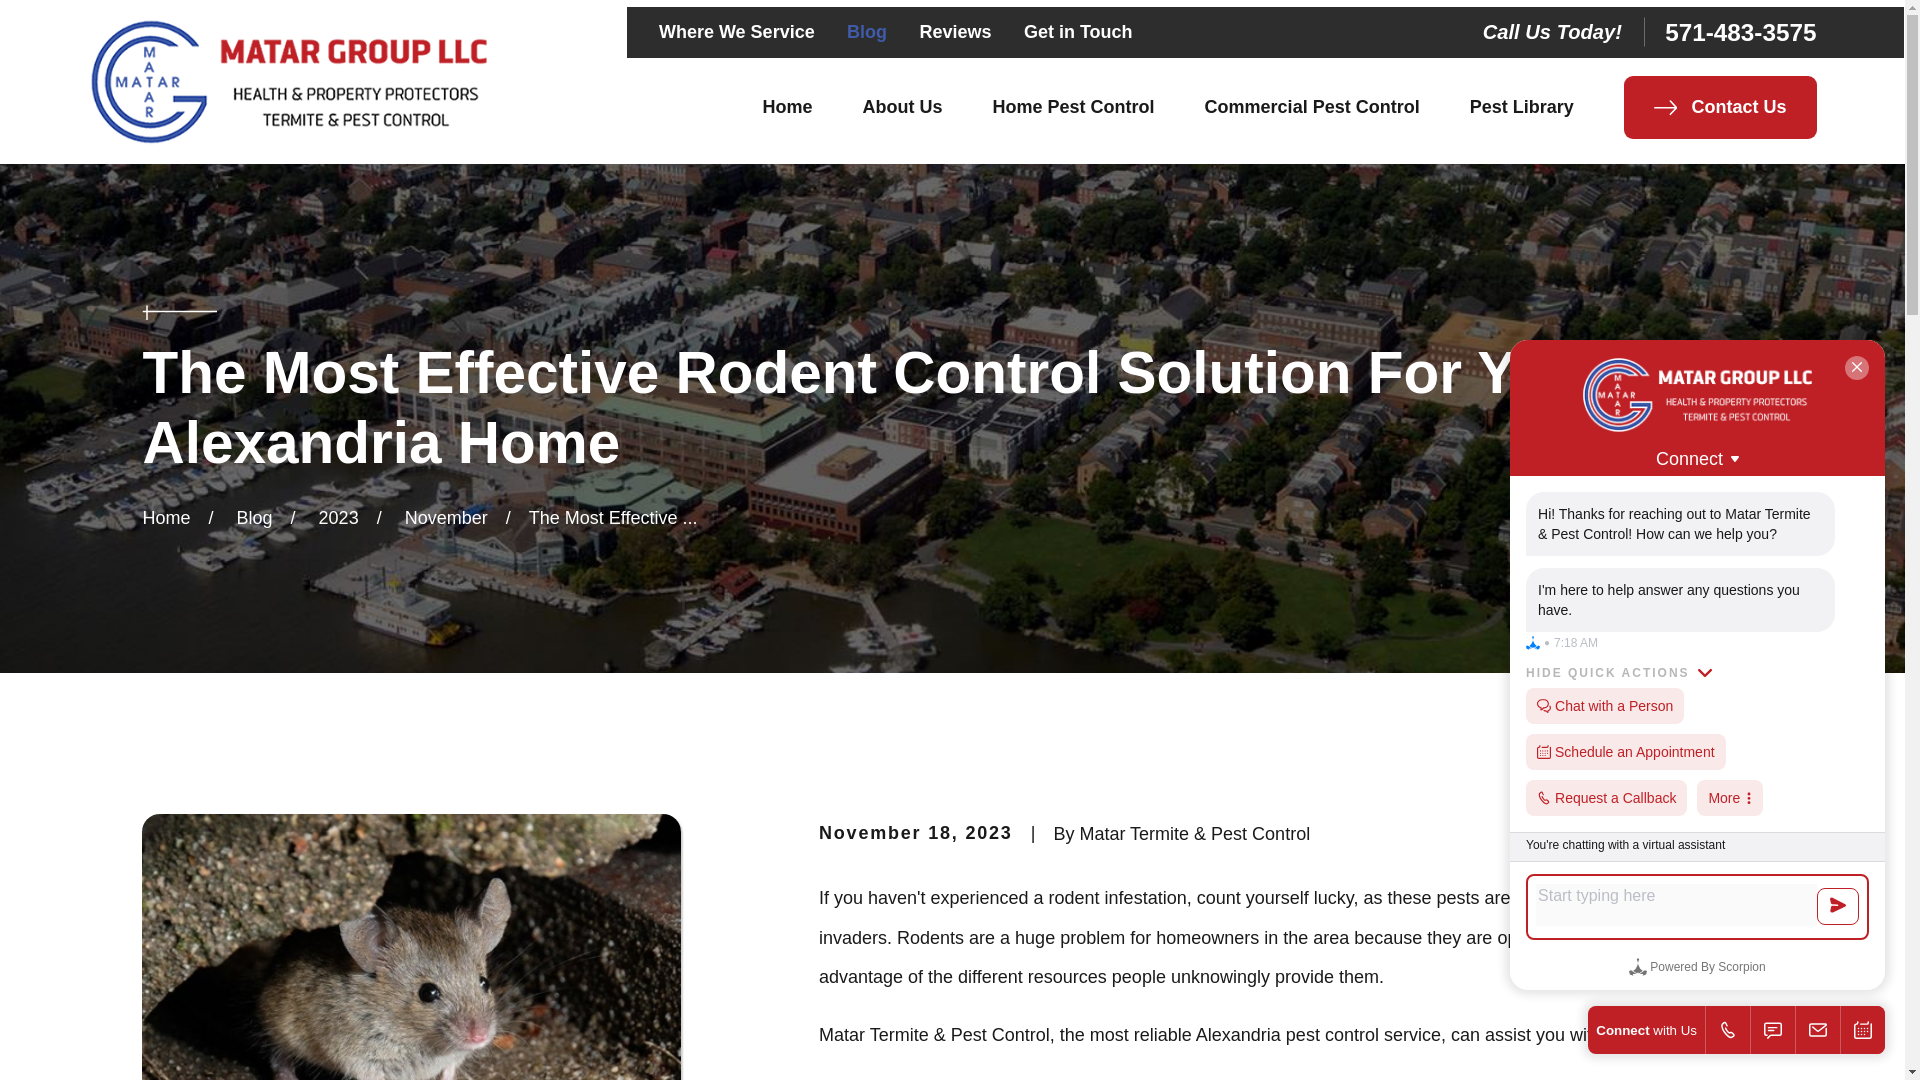  What do you see at coordinates (866, 32) in the screenshot?
I see `Blog` at bounding box center [866, 32].